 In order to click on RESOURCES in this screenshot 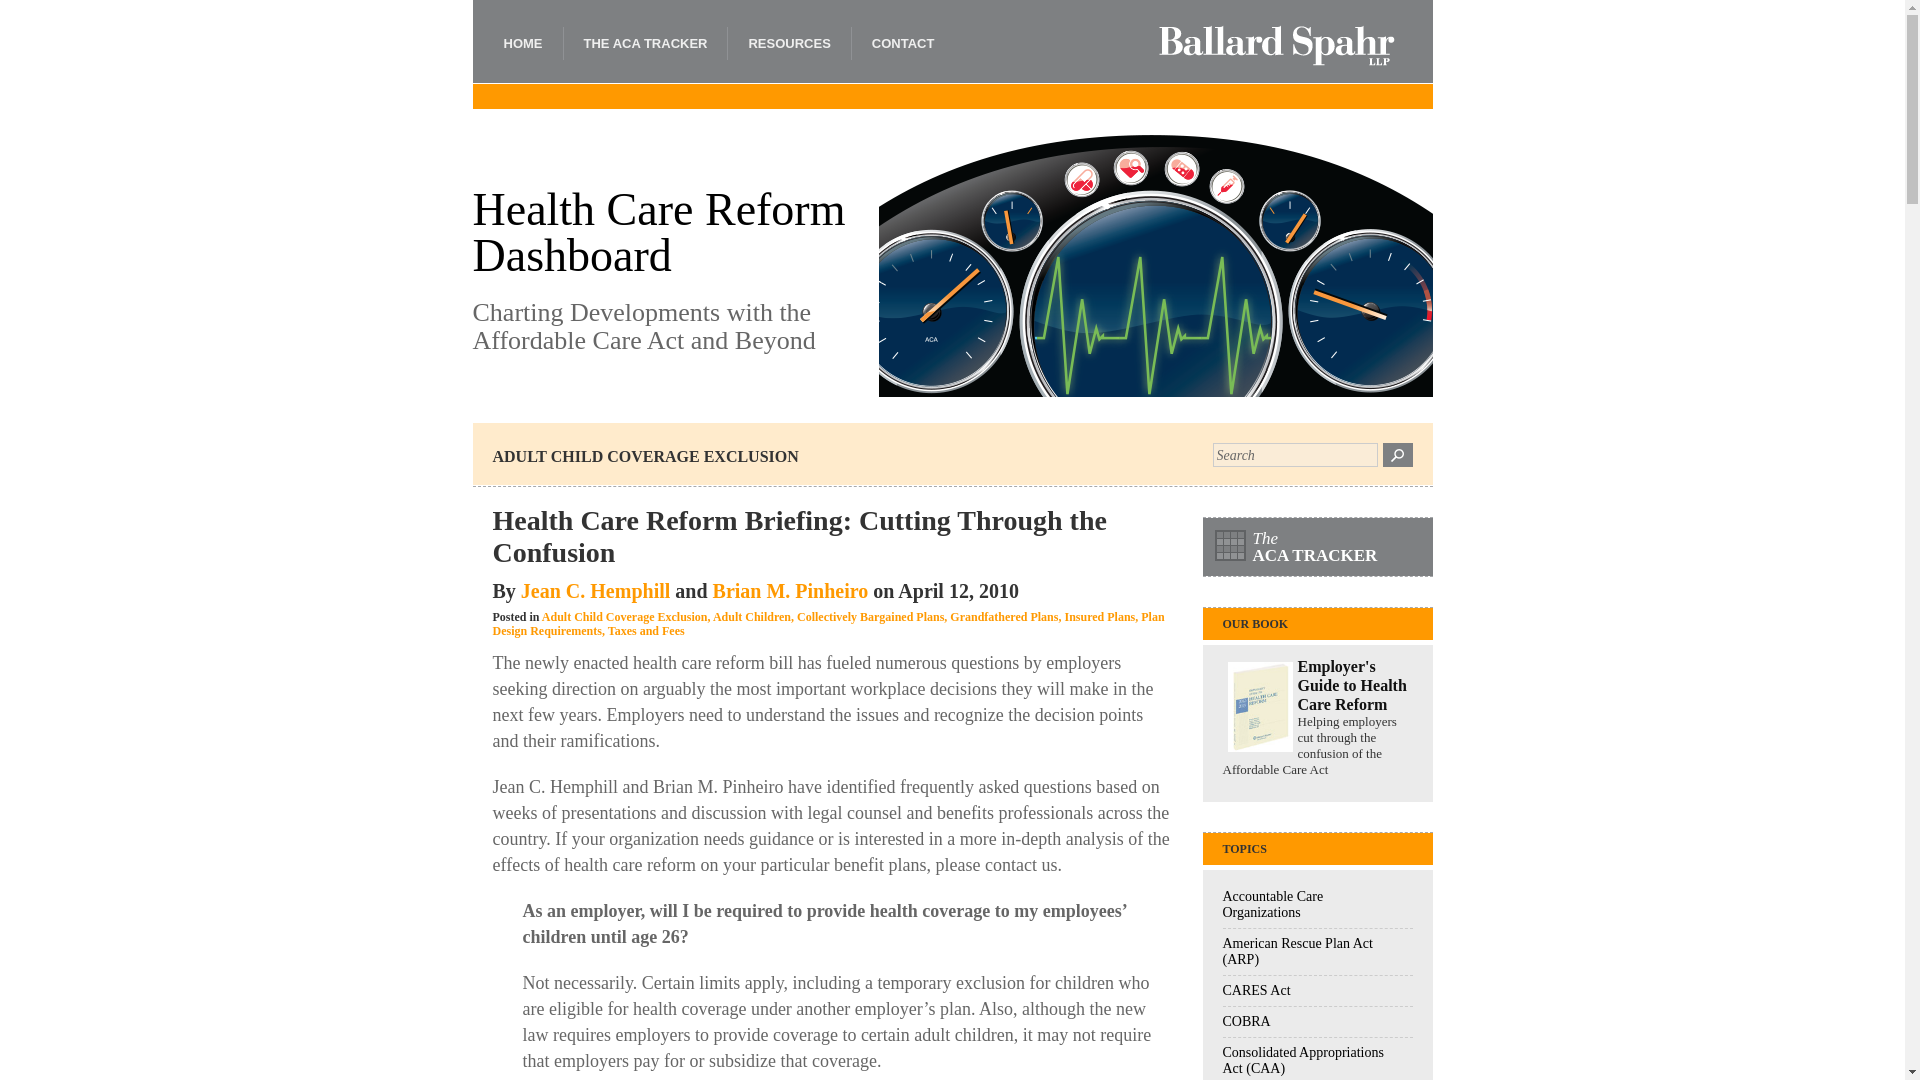, I will do `click(788, 44)`.